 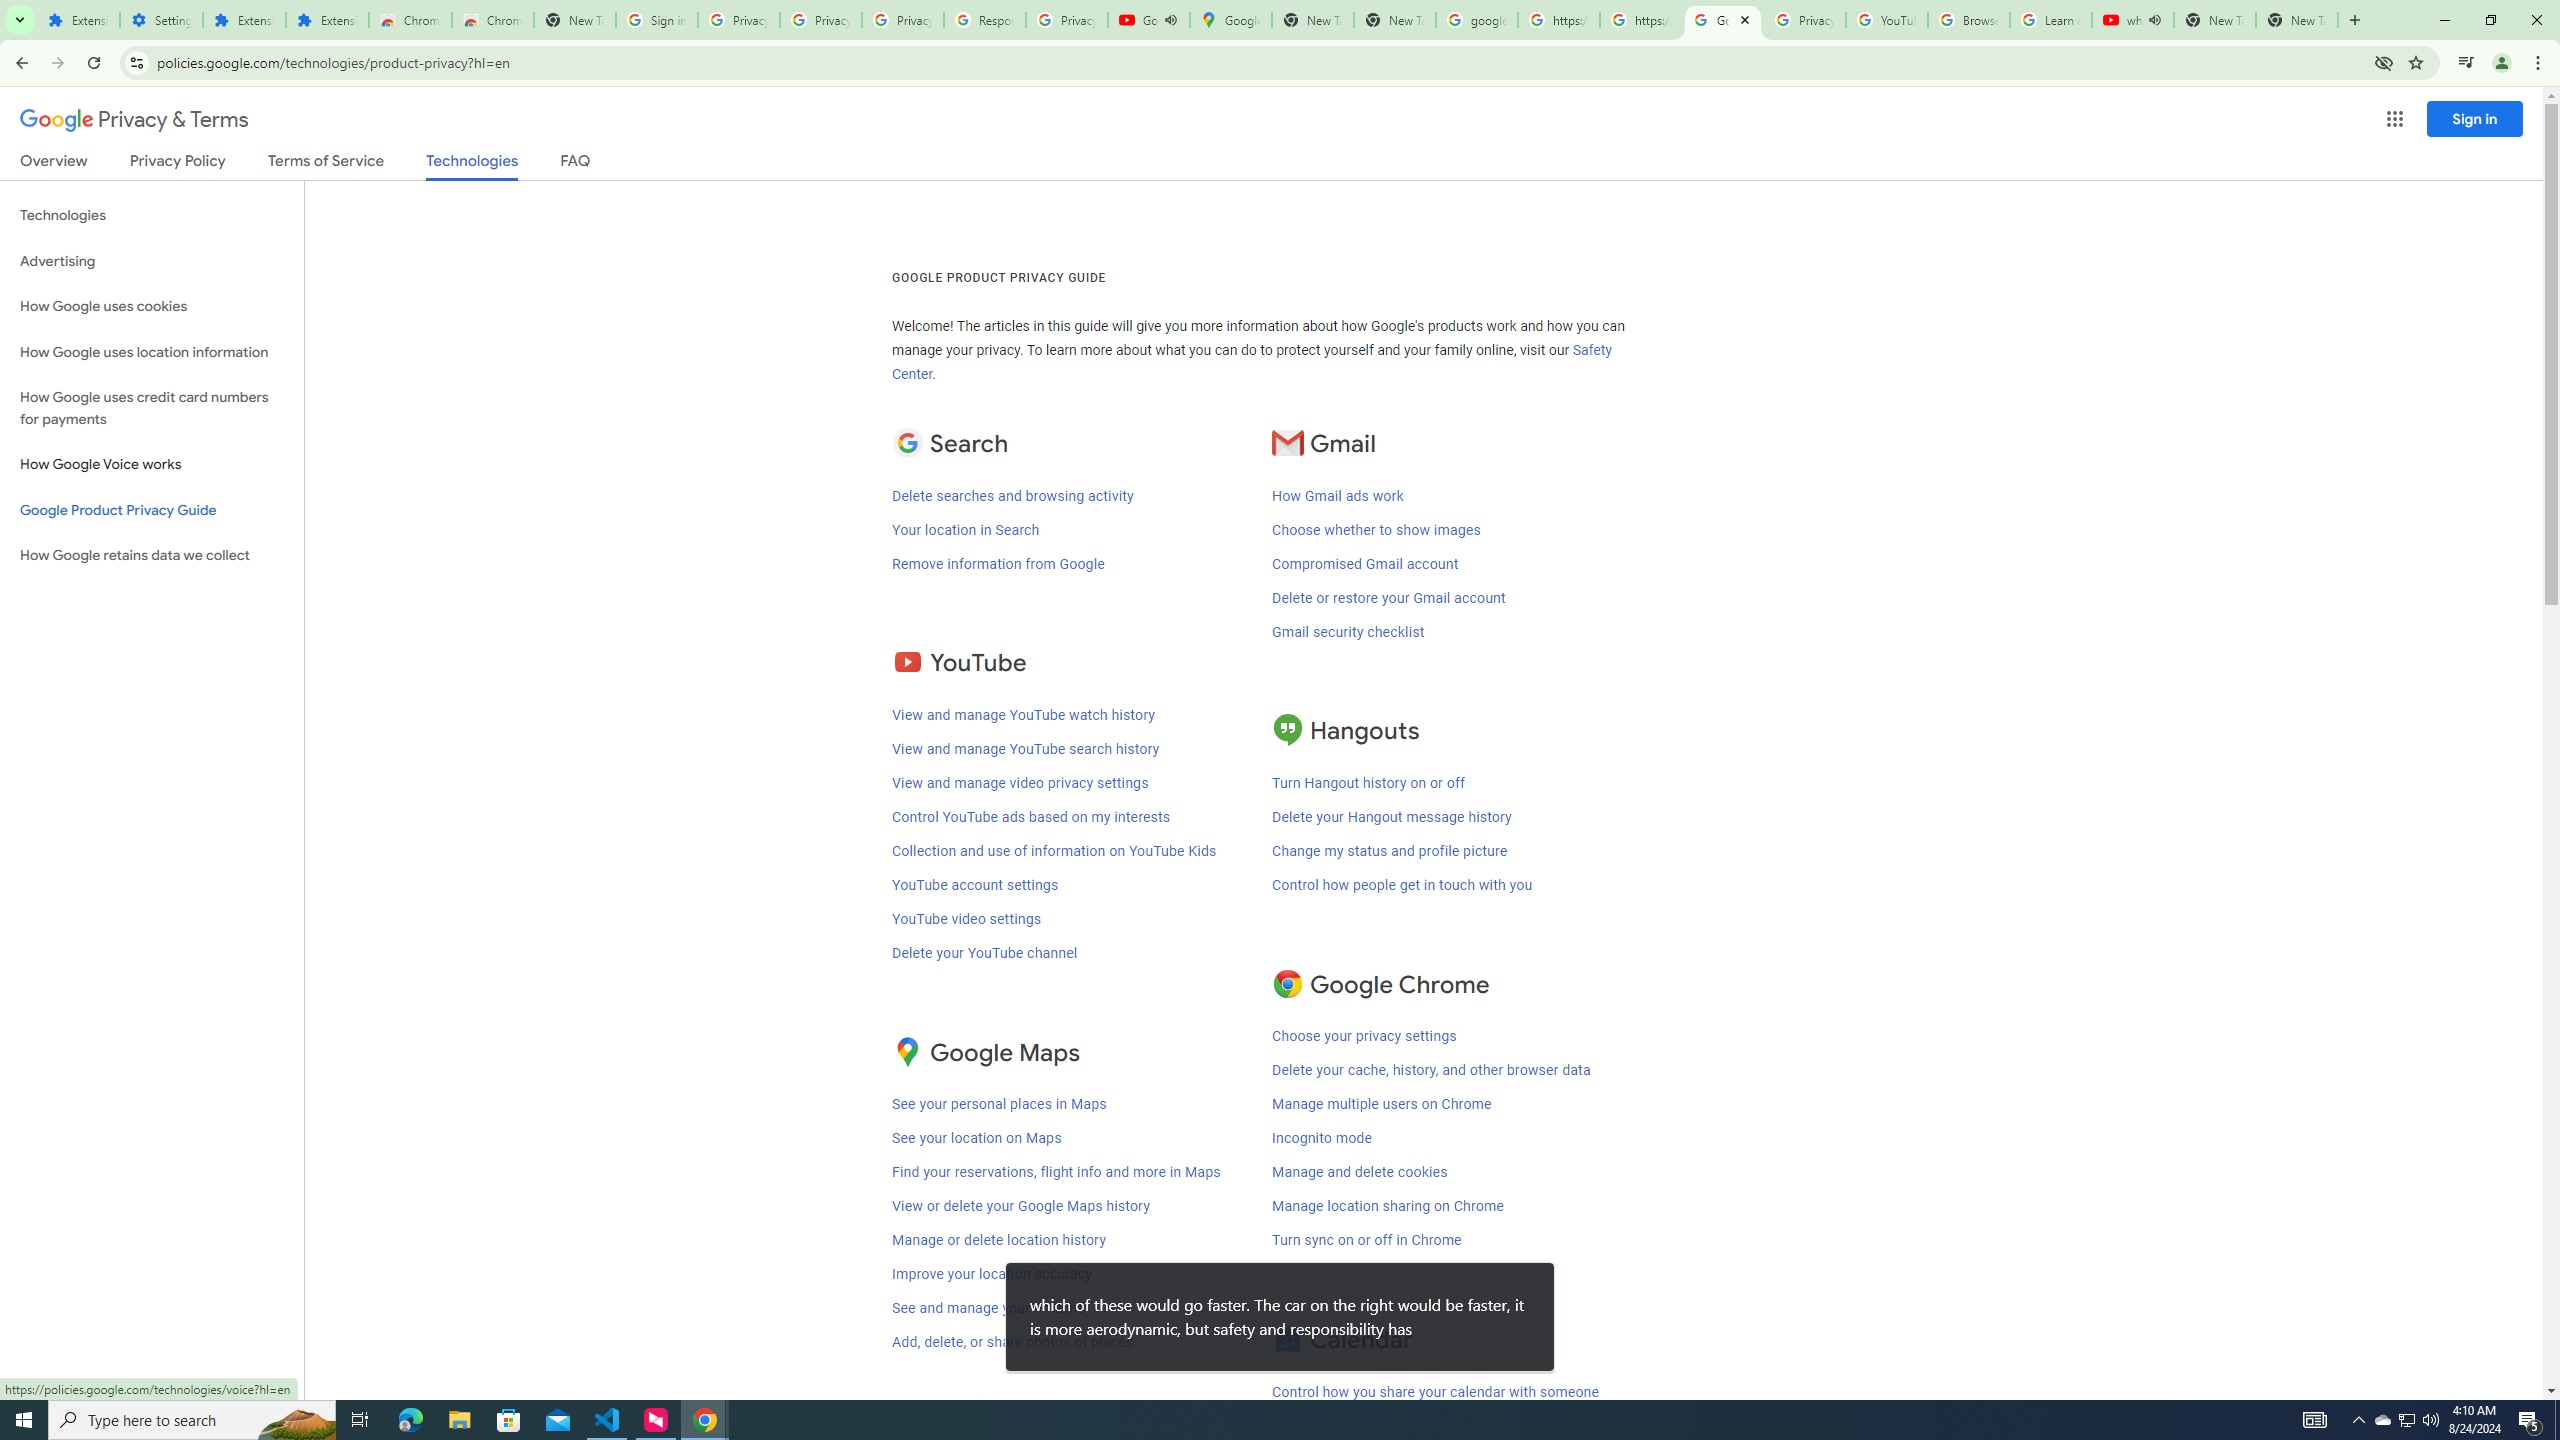 I want to click on Safety Center, so click(x=1251, y=363).